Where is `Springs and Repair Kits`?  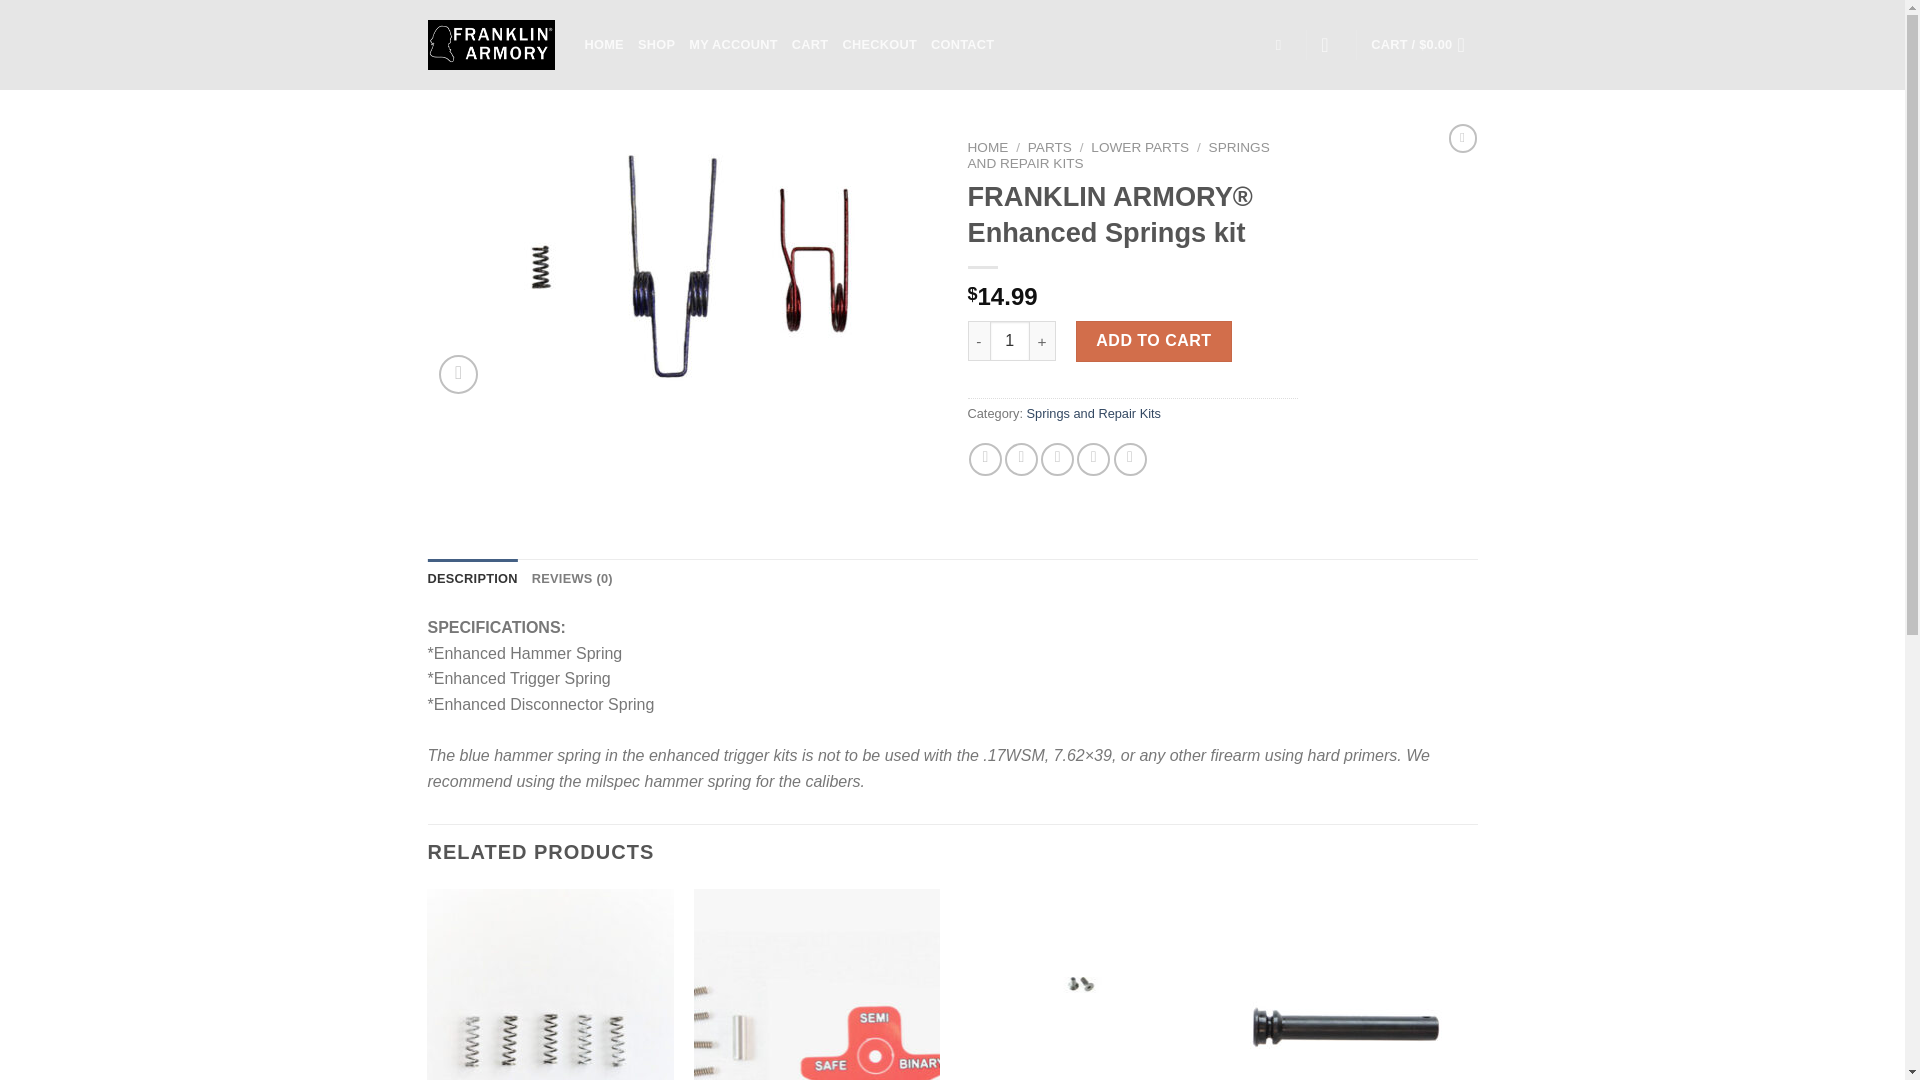
Springs and Repair Kits is located at coordinates (1094, 414).